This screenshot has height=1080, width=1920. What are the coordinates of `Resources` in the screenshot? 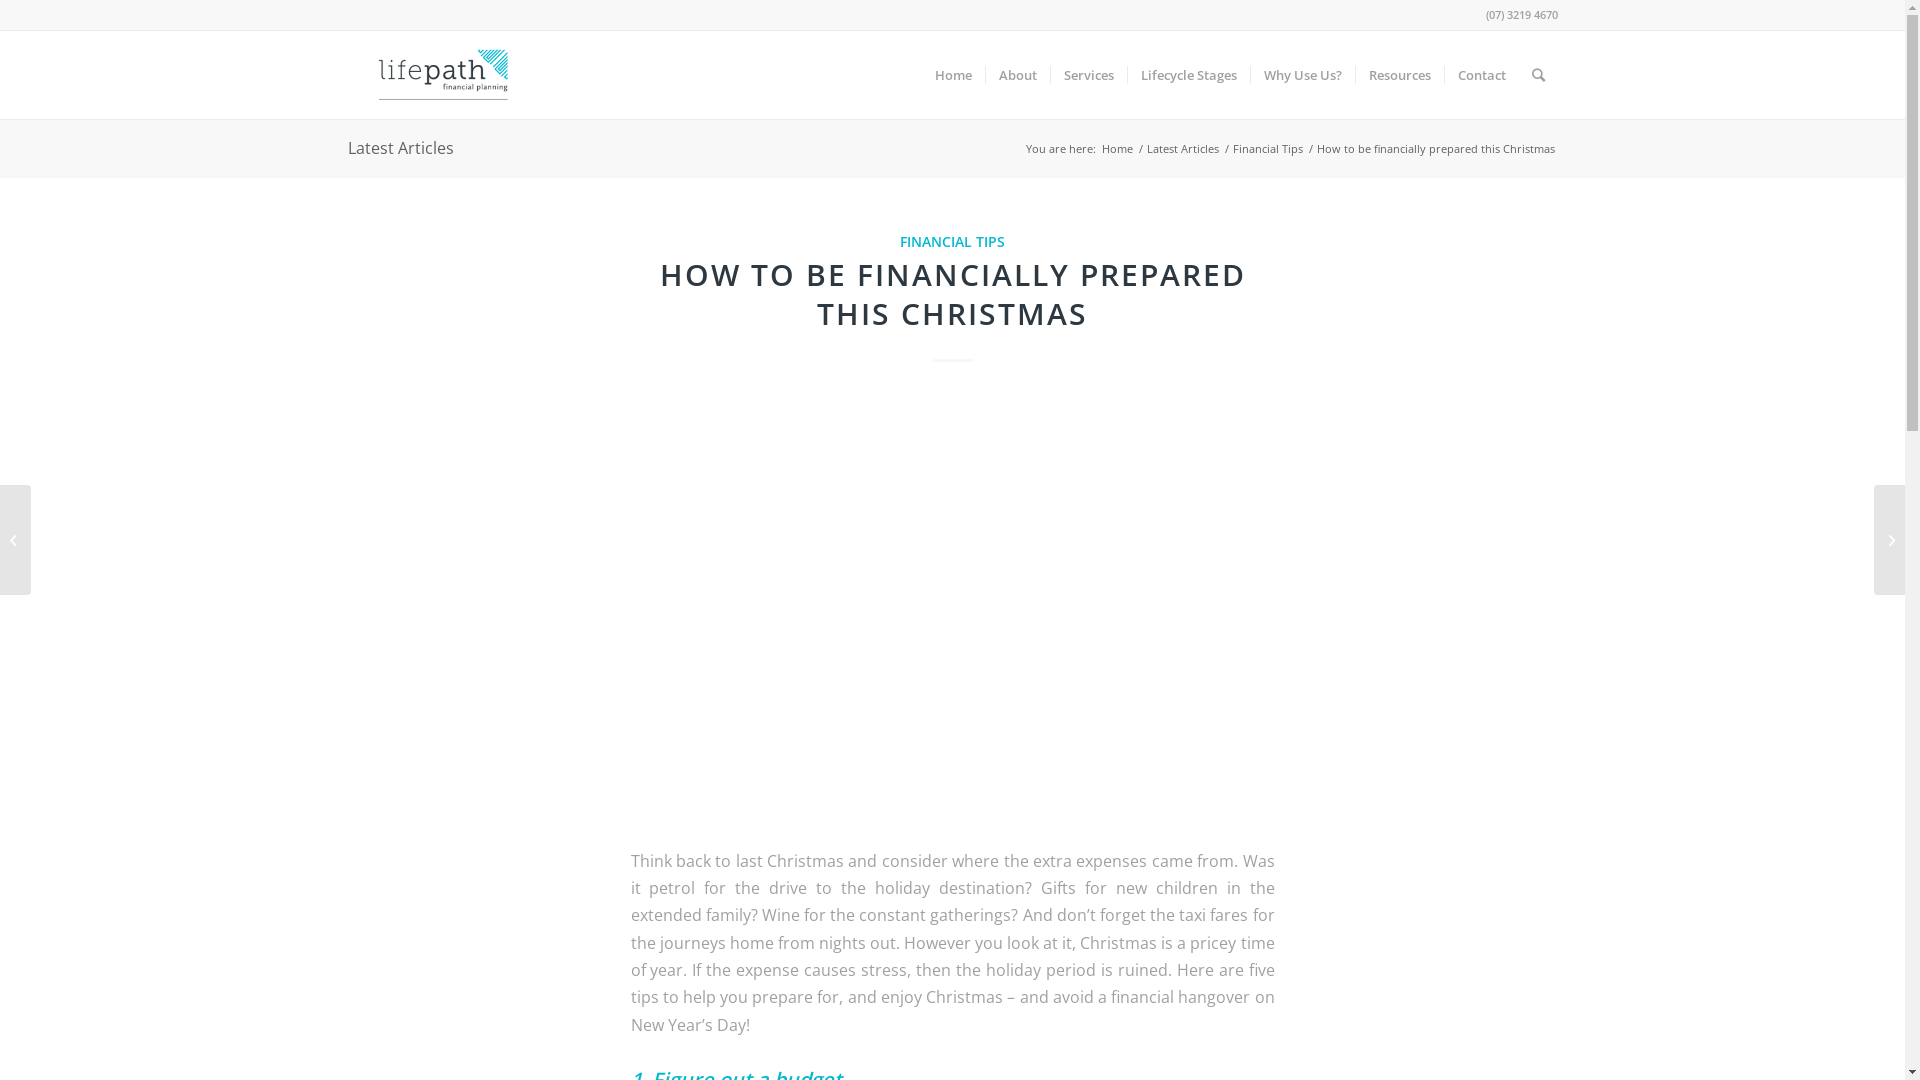 It's located at (1398, 75).